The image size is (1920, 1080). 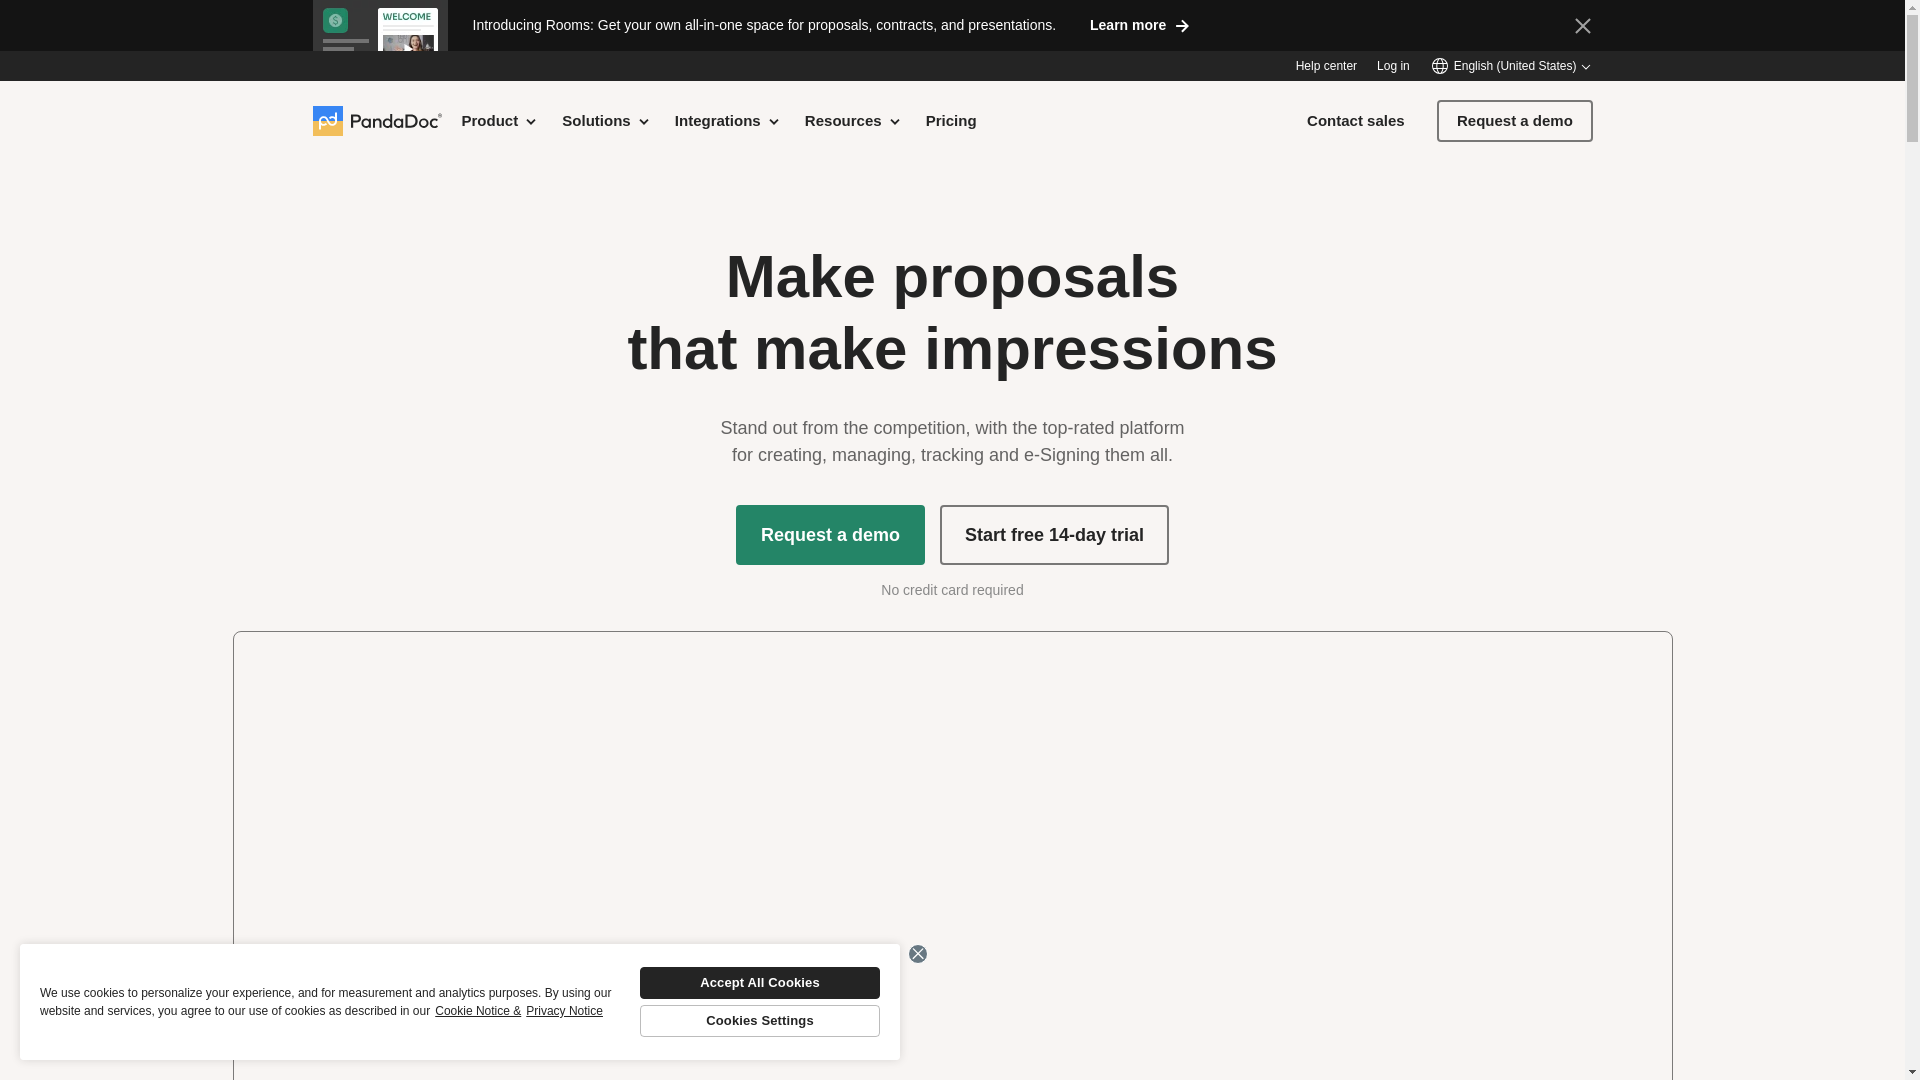 What do you see at coordinates (606, 120) in the screenshot?
I see `Solutions` at bounding box center [606, 120].